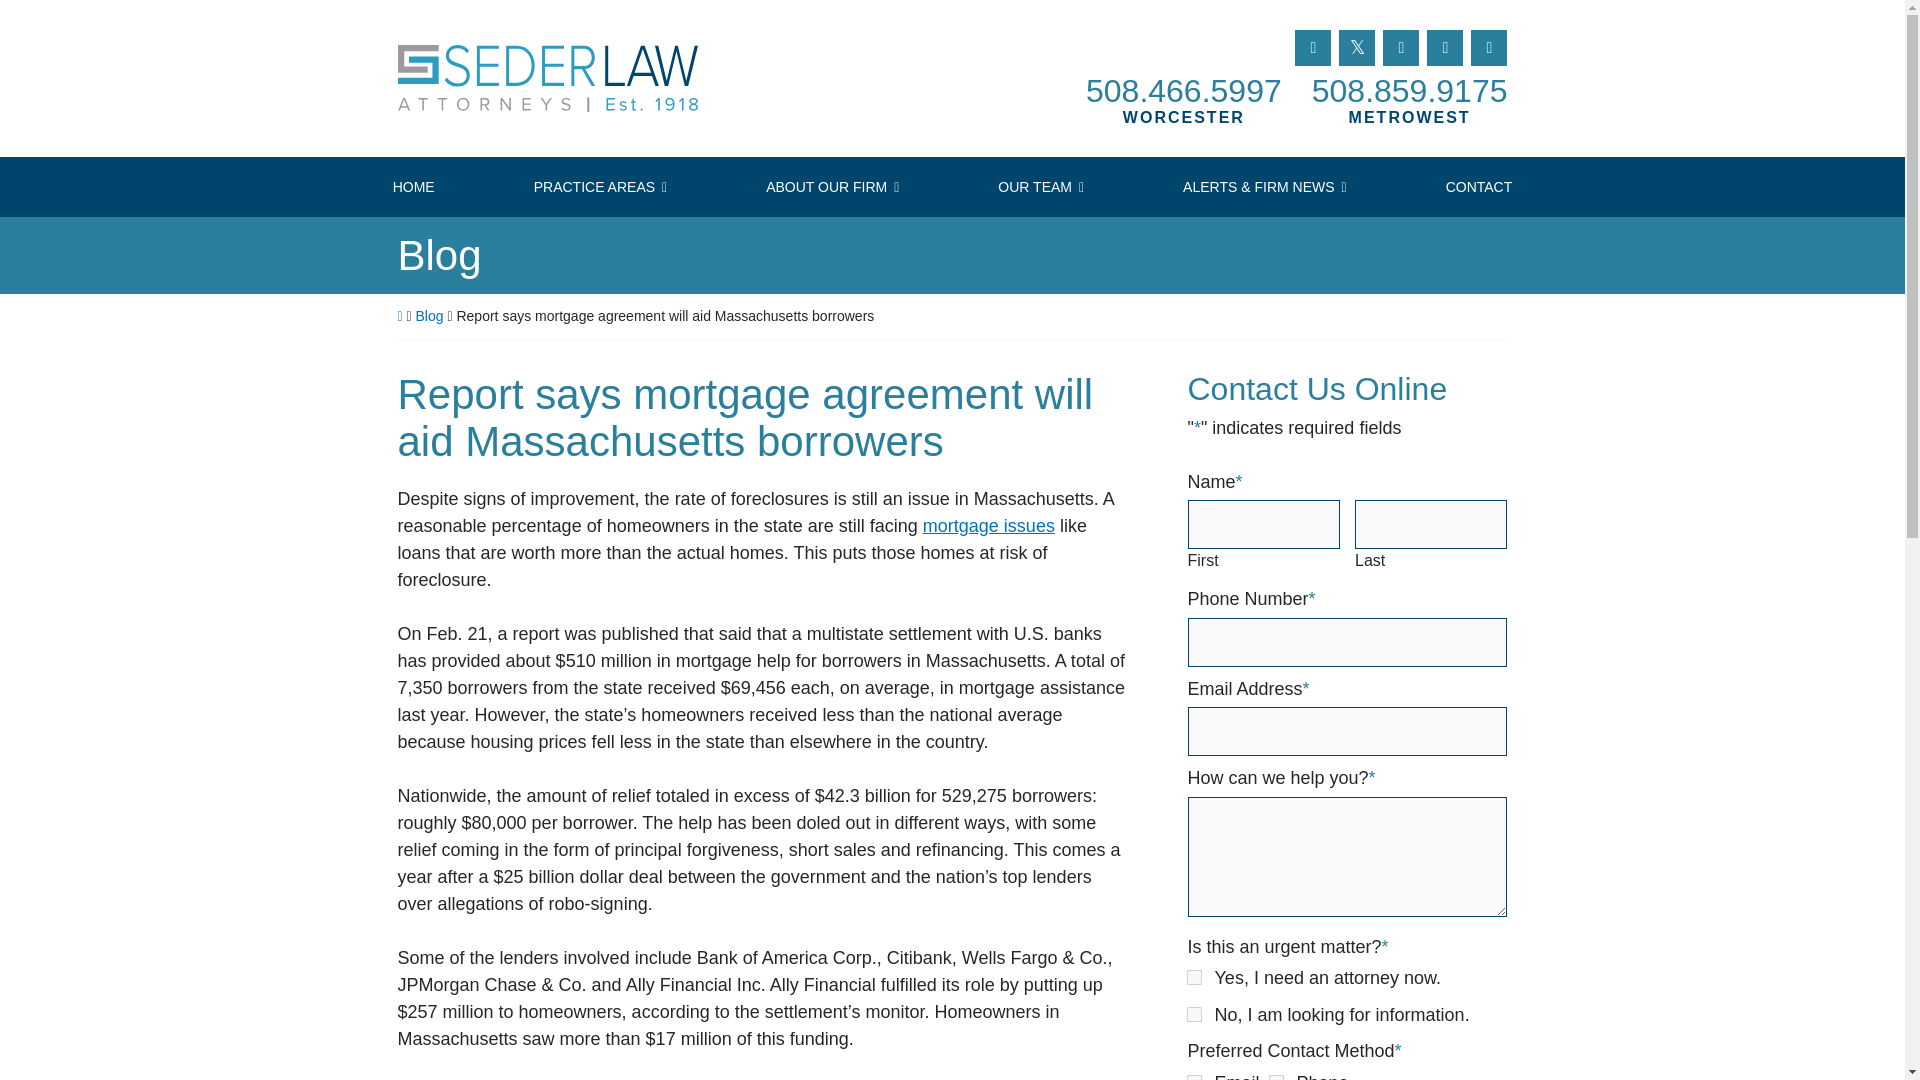 This screenshot has height=1080, width=1920. What do you see at coordinates (600, 186) in the screenshot?
I see `PRACTICE AREAS` at bounding box center [600, 186].